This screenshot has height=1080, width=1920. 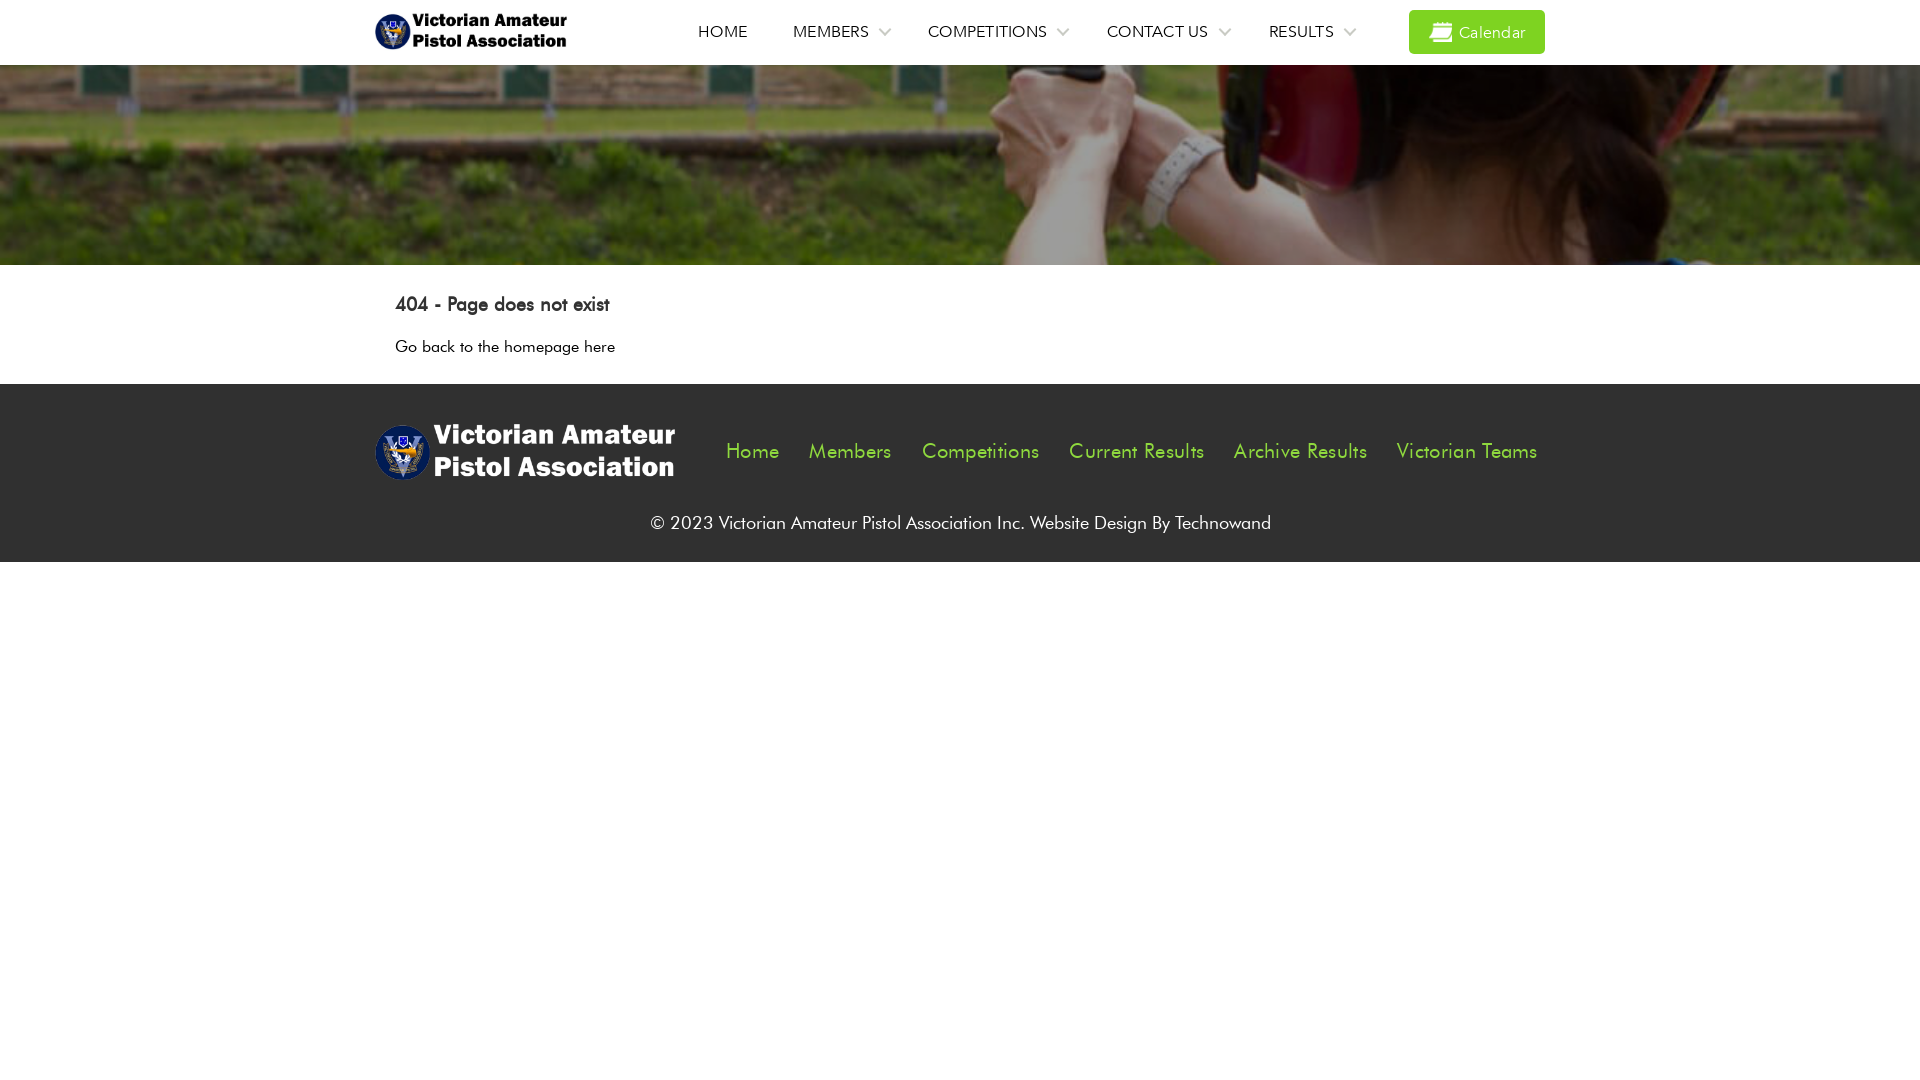 What do you see at coordinates (765, 452) in the screenshot?
I see `Home` at bounding box center [765, 452].